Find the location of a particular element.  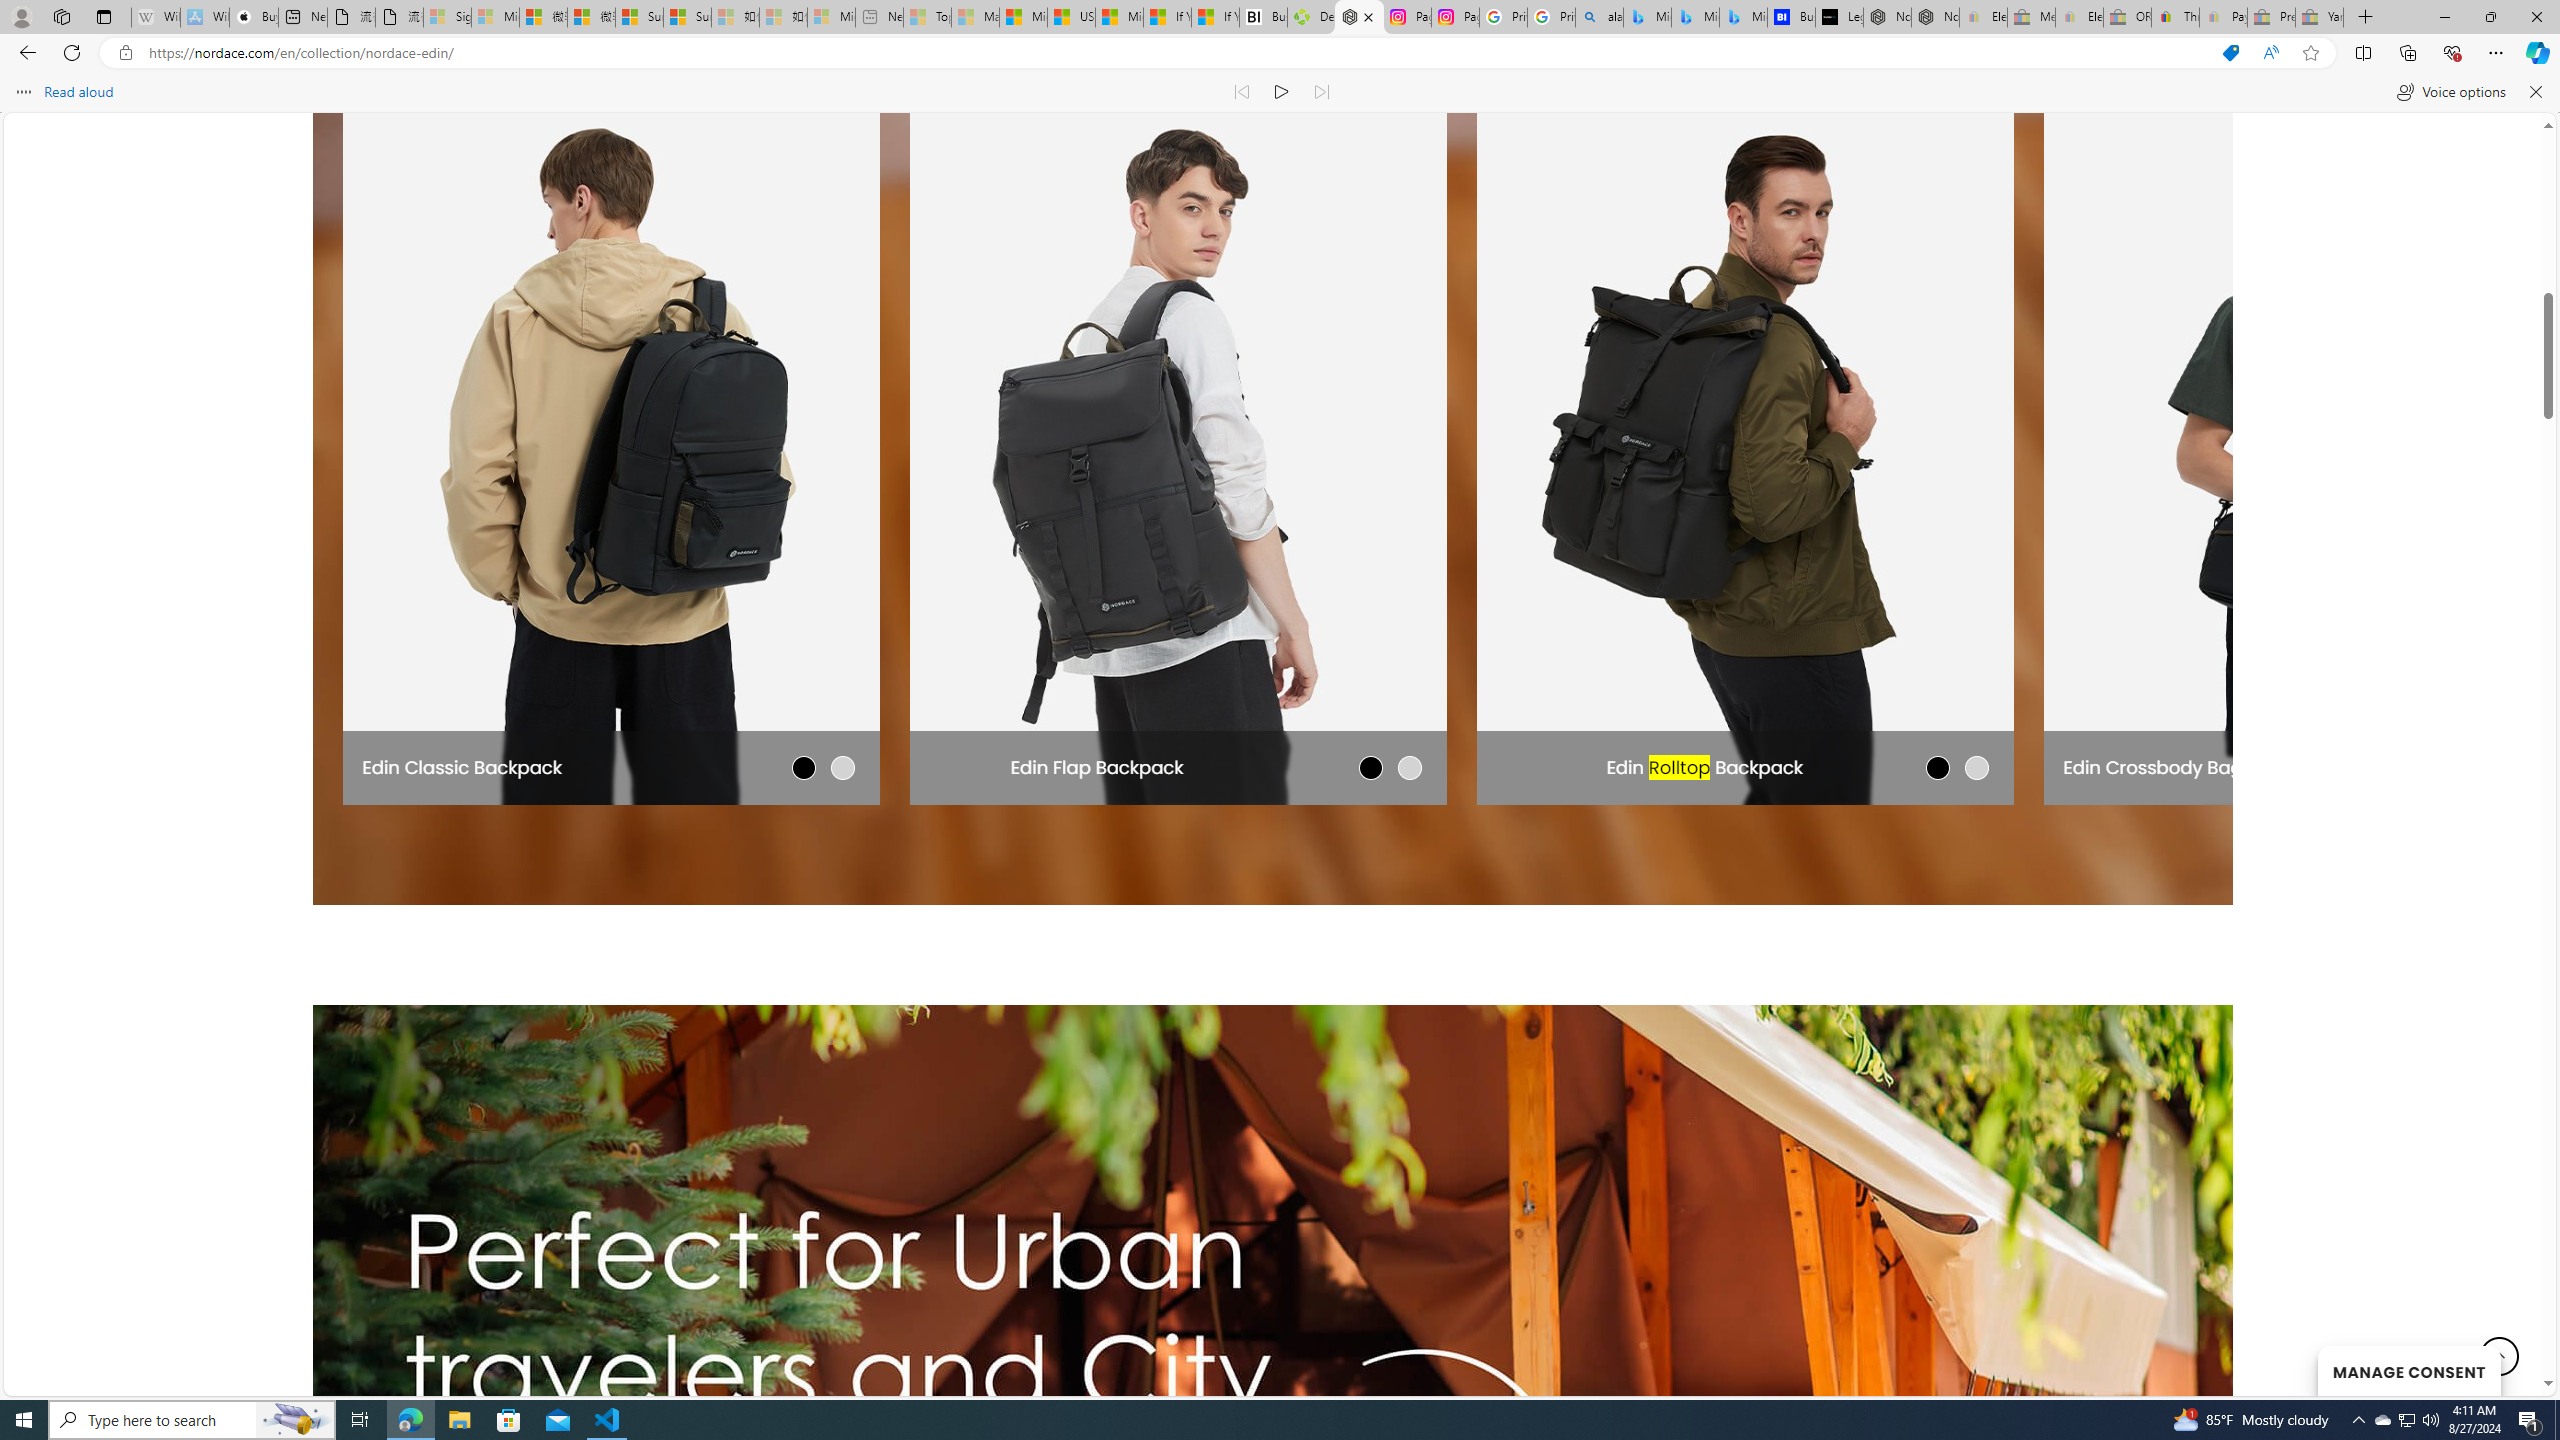

Browser essentials is located at coordinates (2452, 52).